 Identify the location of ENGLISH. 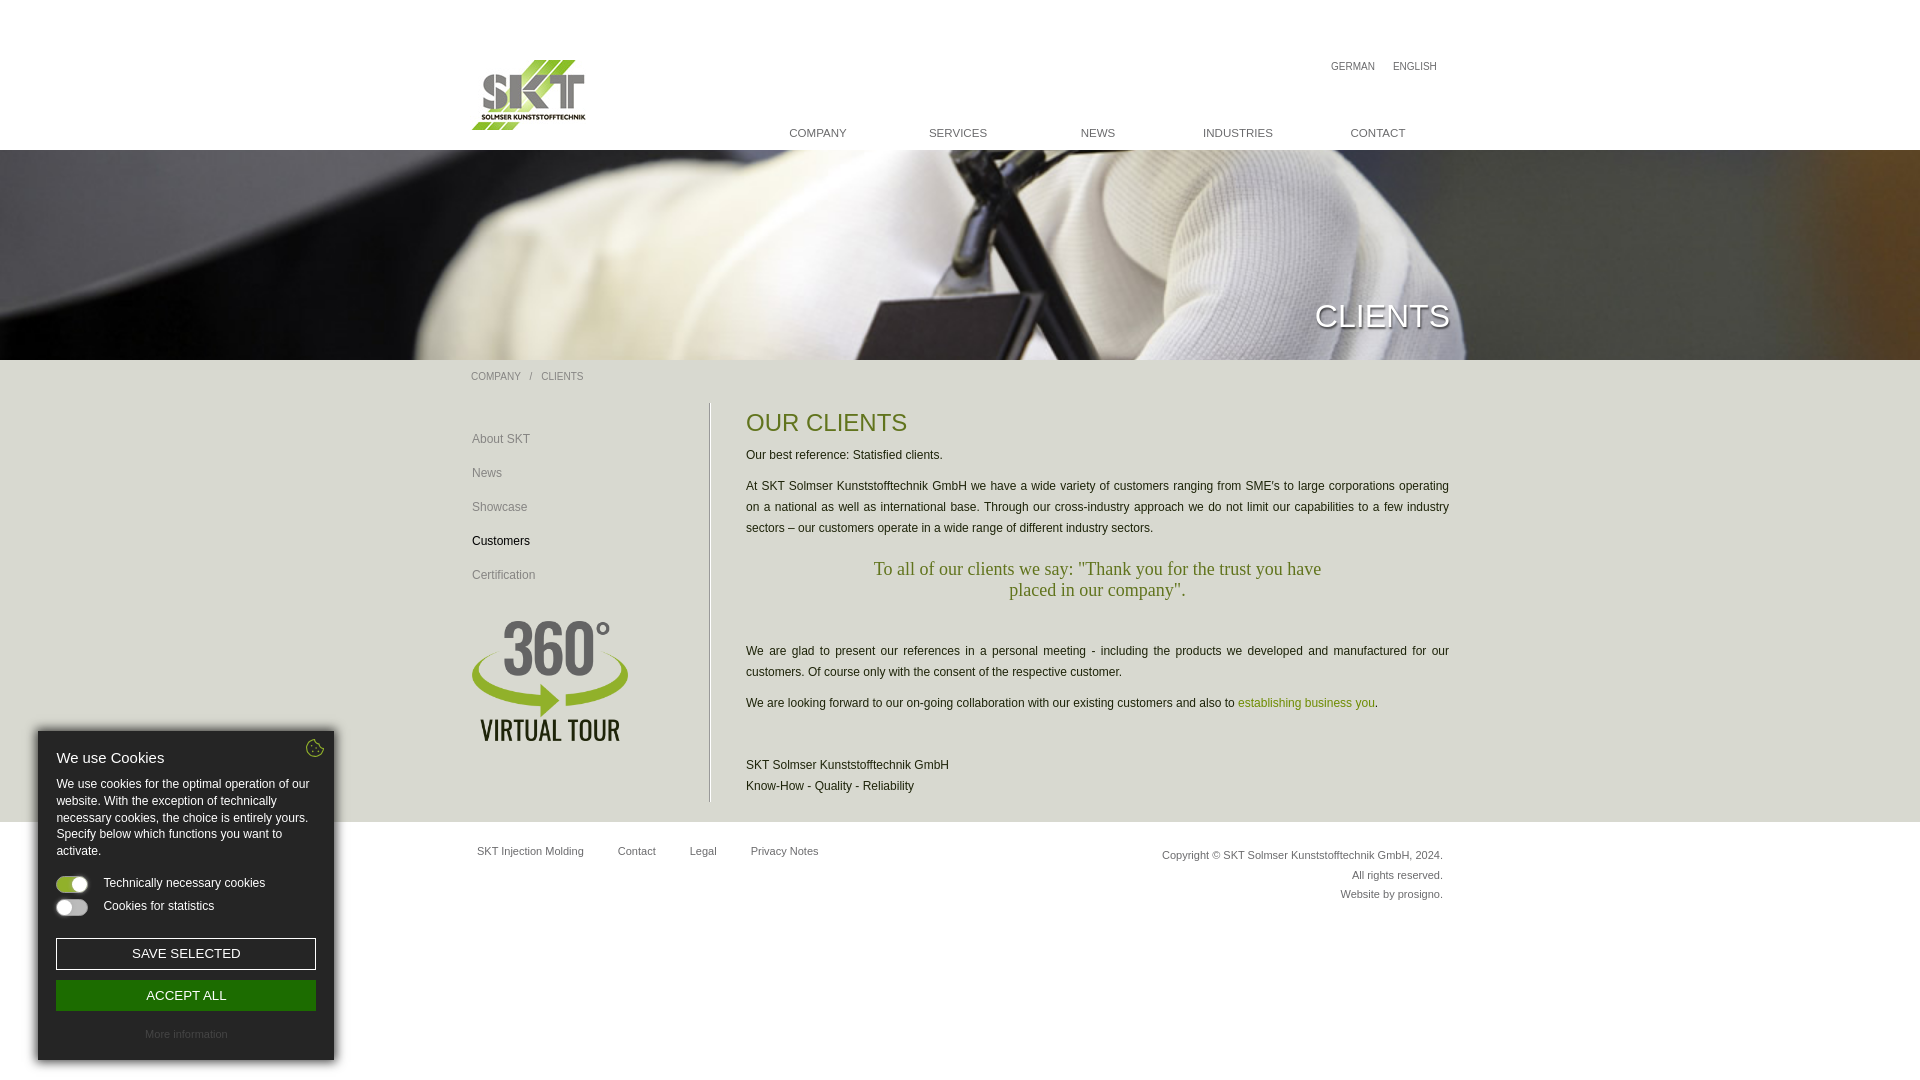
(1414, 66).